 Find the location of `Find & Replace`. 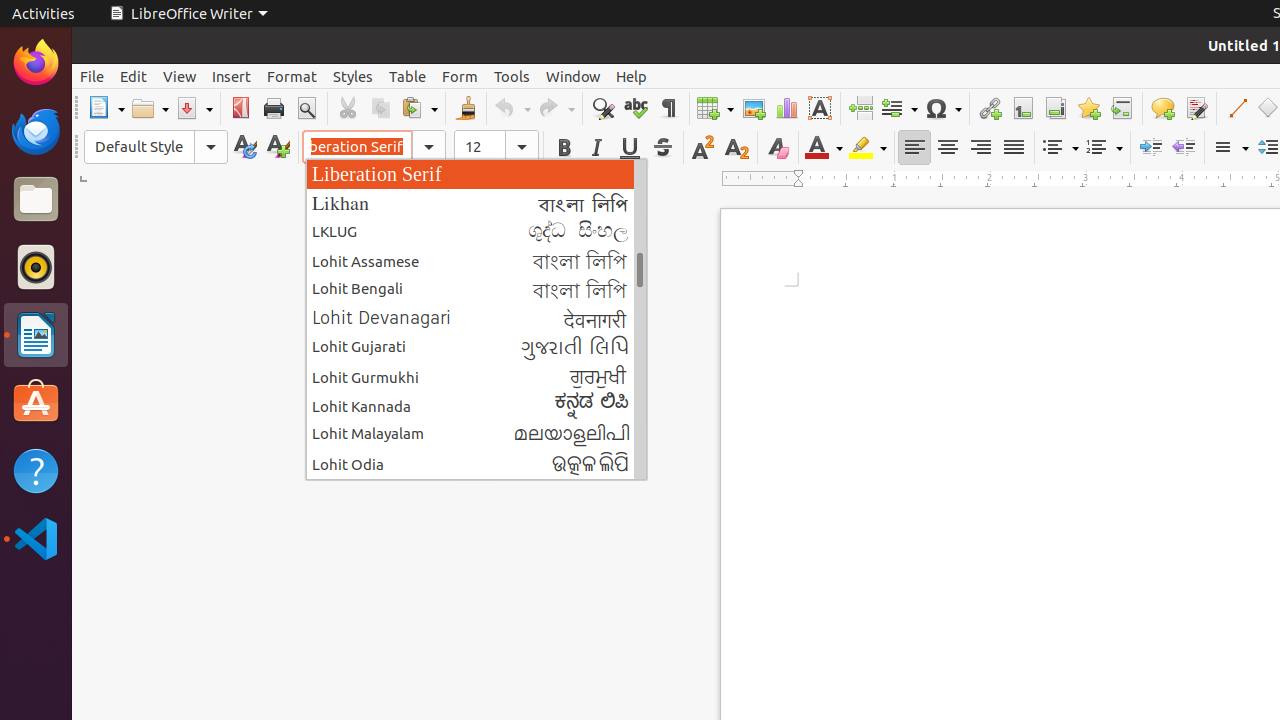

Find & Replace is located at coordinates (602, 108).